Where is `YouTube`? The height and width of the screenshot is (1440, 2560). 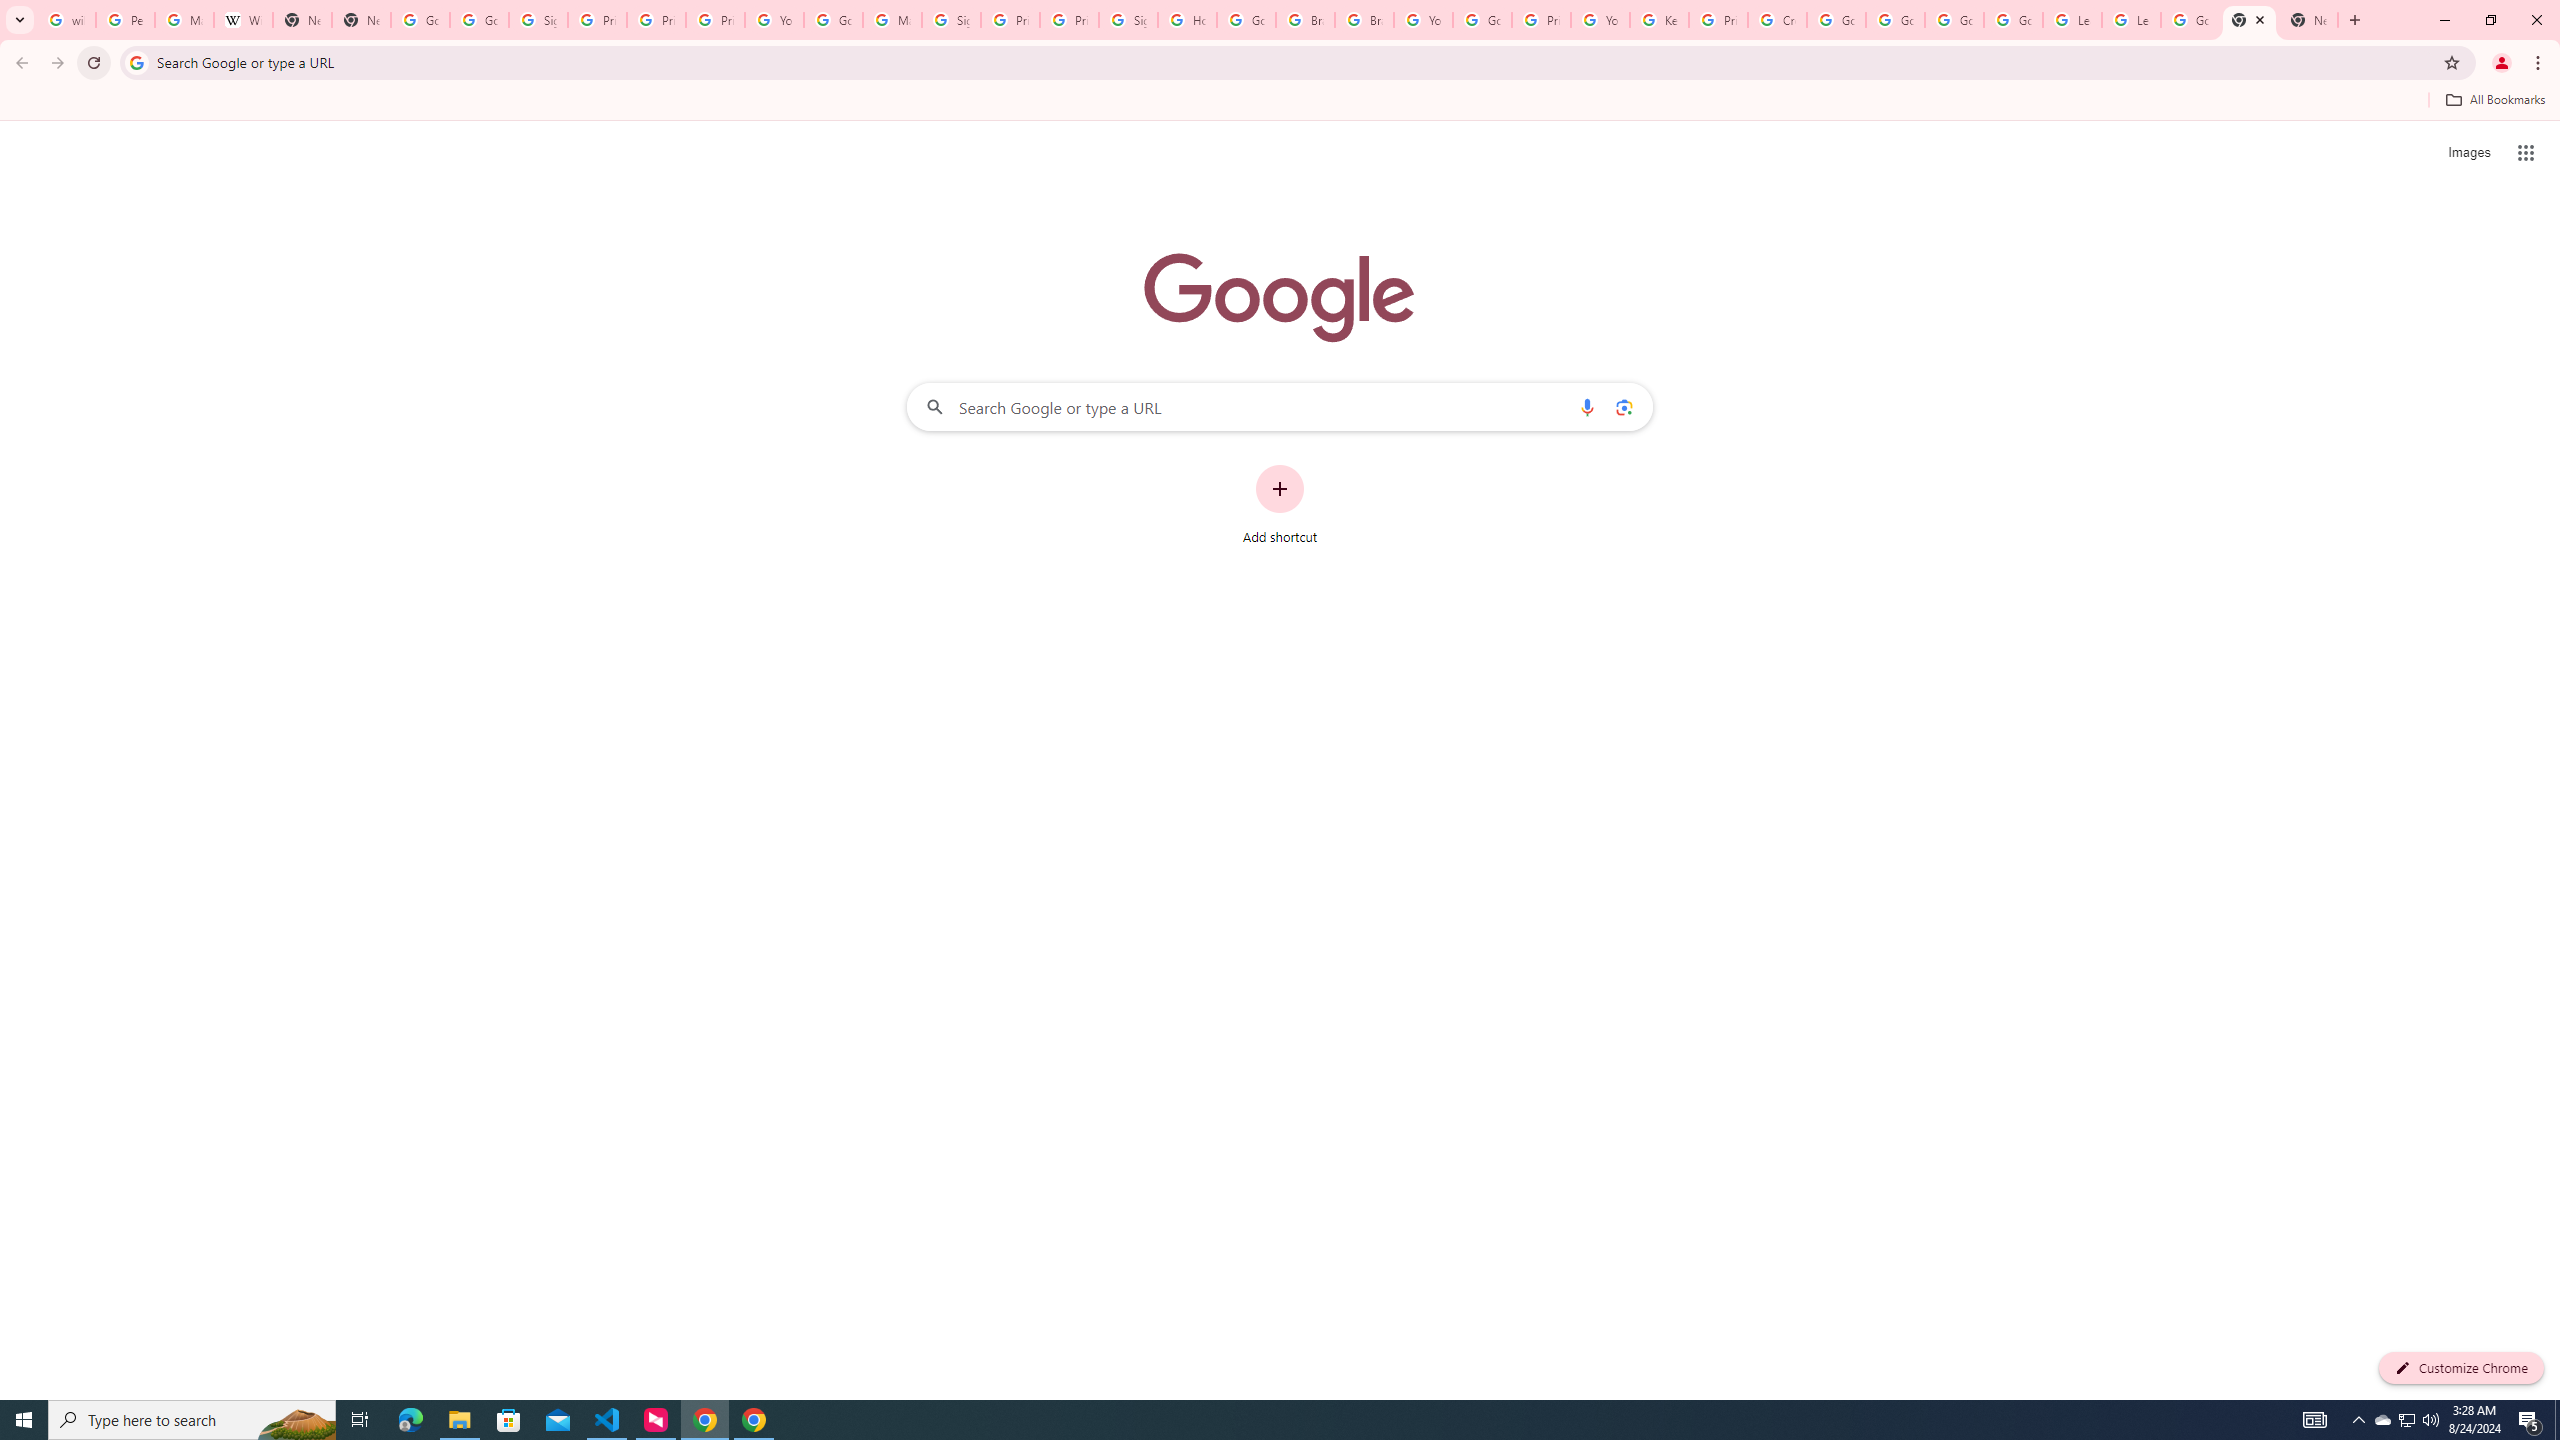
YouTube is located at coordinates (1422, 20).